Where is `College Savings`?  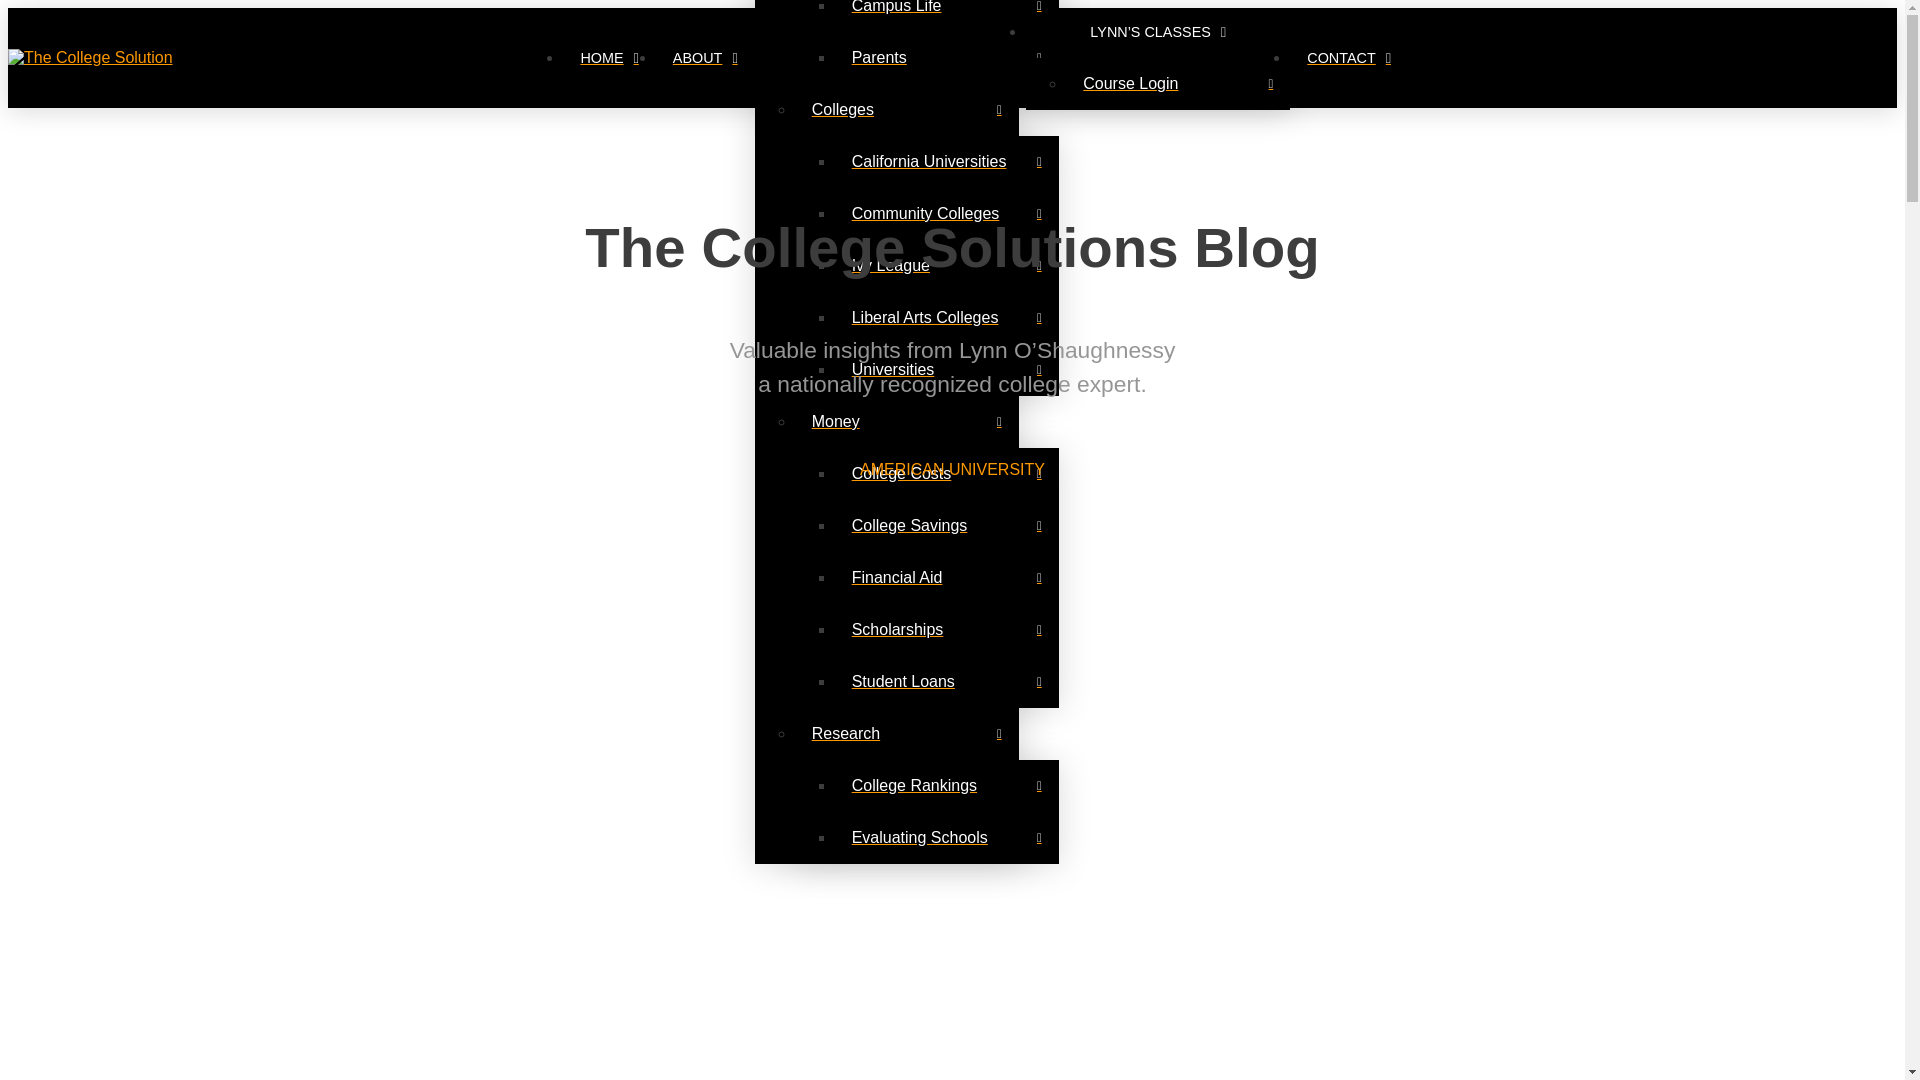 College Savings is located at coordinates (947, 526).